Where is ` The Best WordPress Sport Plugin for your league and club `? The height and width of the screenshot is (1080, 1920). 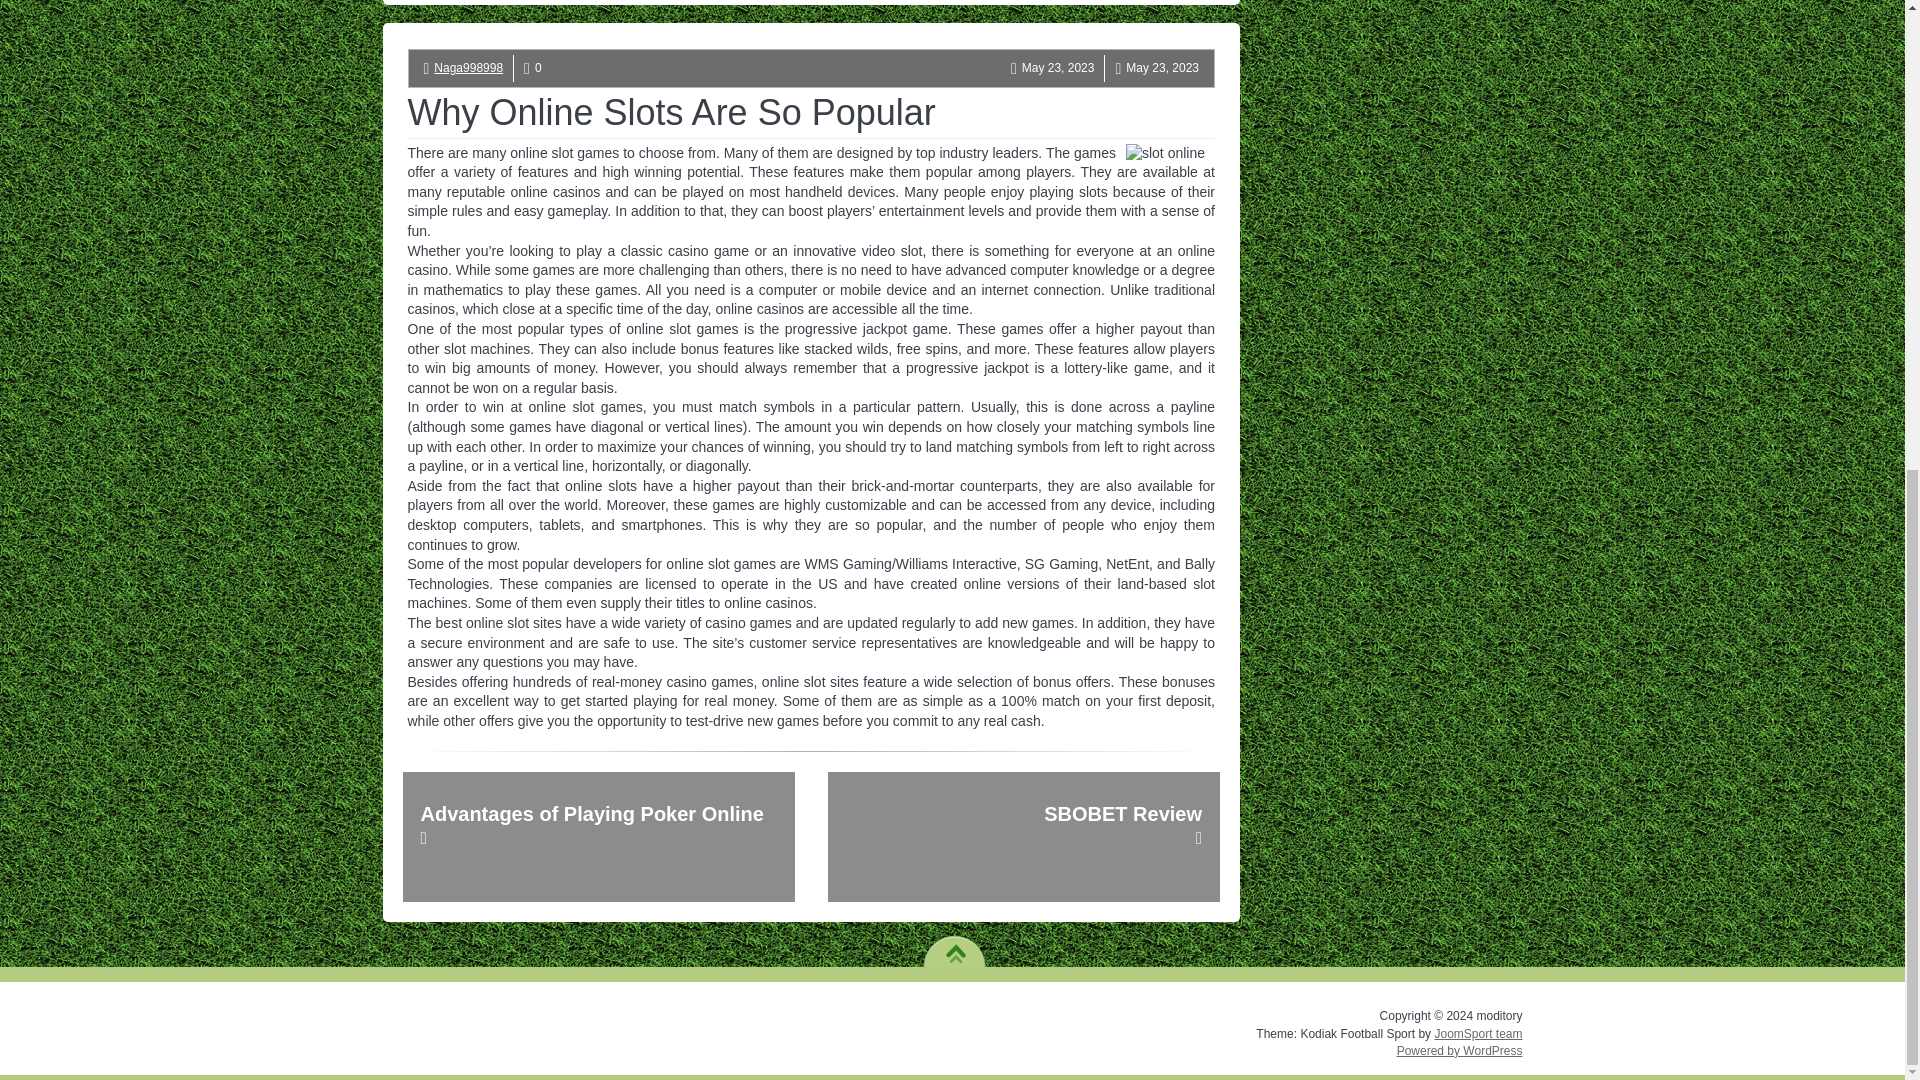  The Best WordPress Sport Plugin for your league and club  is located at coordinates (1478, 1034).